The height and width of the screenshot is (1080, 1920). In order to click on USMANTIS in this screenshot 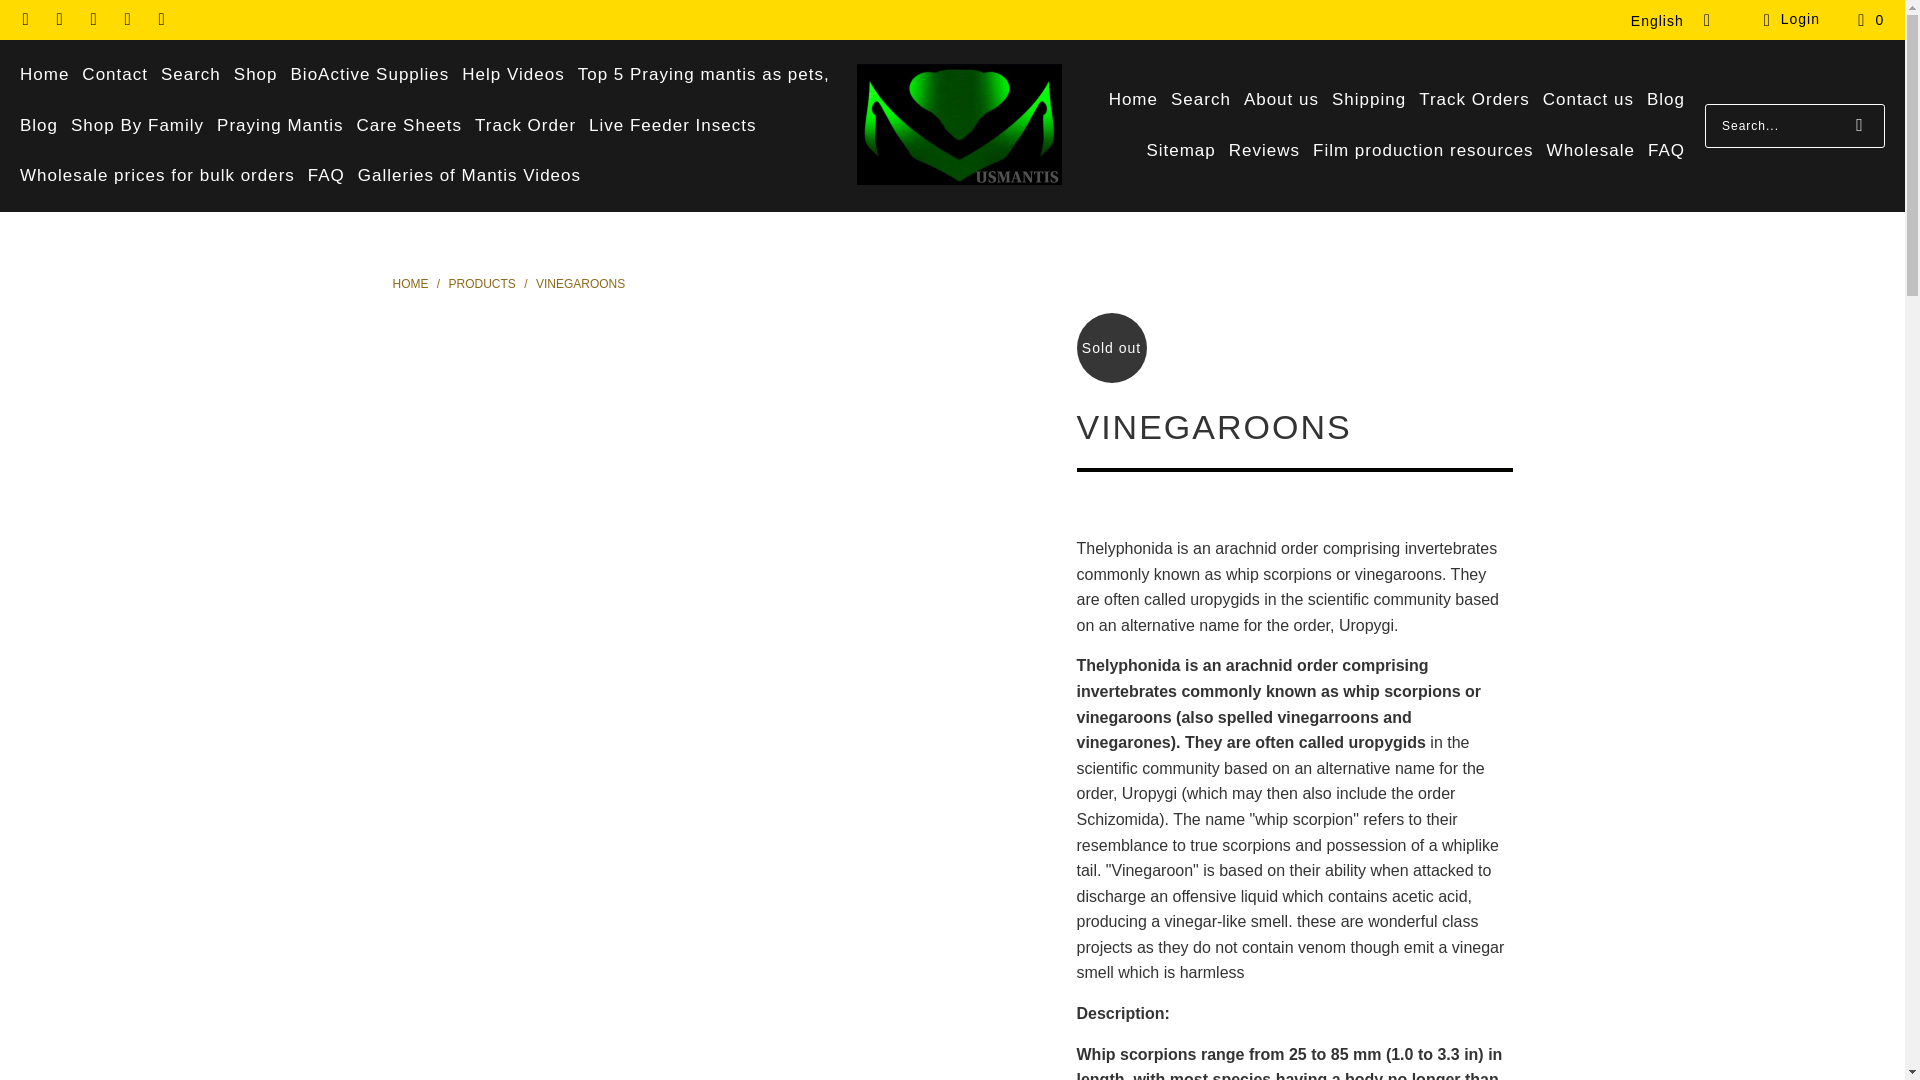, I will do `click(958, 125)`.